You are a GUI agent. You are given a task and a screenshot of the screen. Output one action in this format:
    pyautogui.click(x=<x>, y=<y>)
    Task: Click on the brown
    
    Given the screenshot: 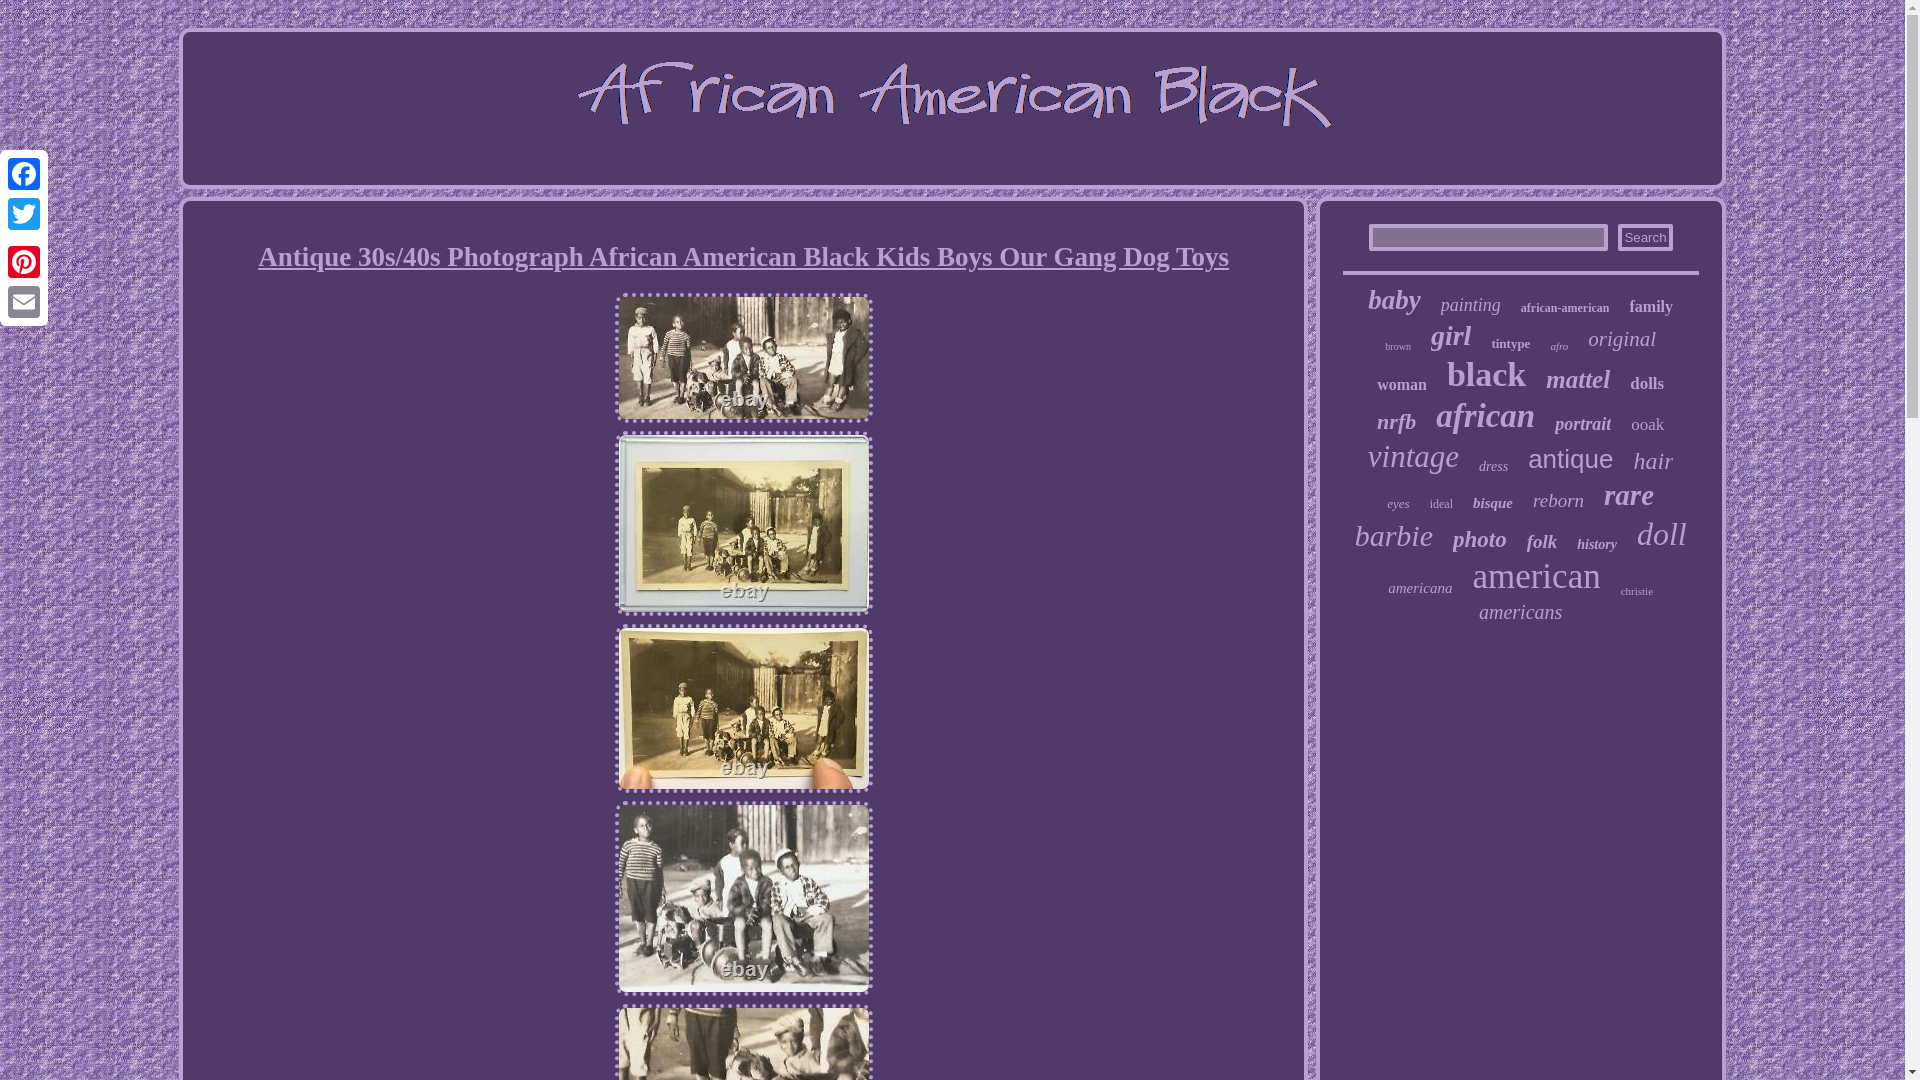 What is the action you would take?
    pyautogui.click(x=1398, y=346)
    